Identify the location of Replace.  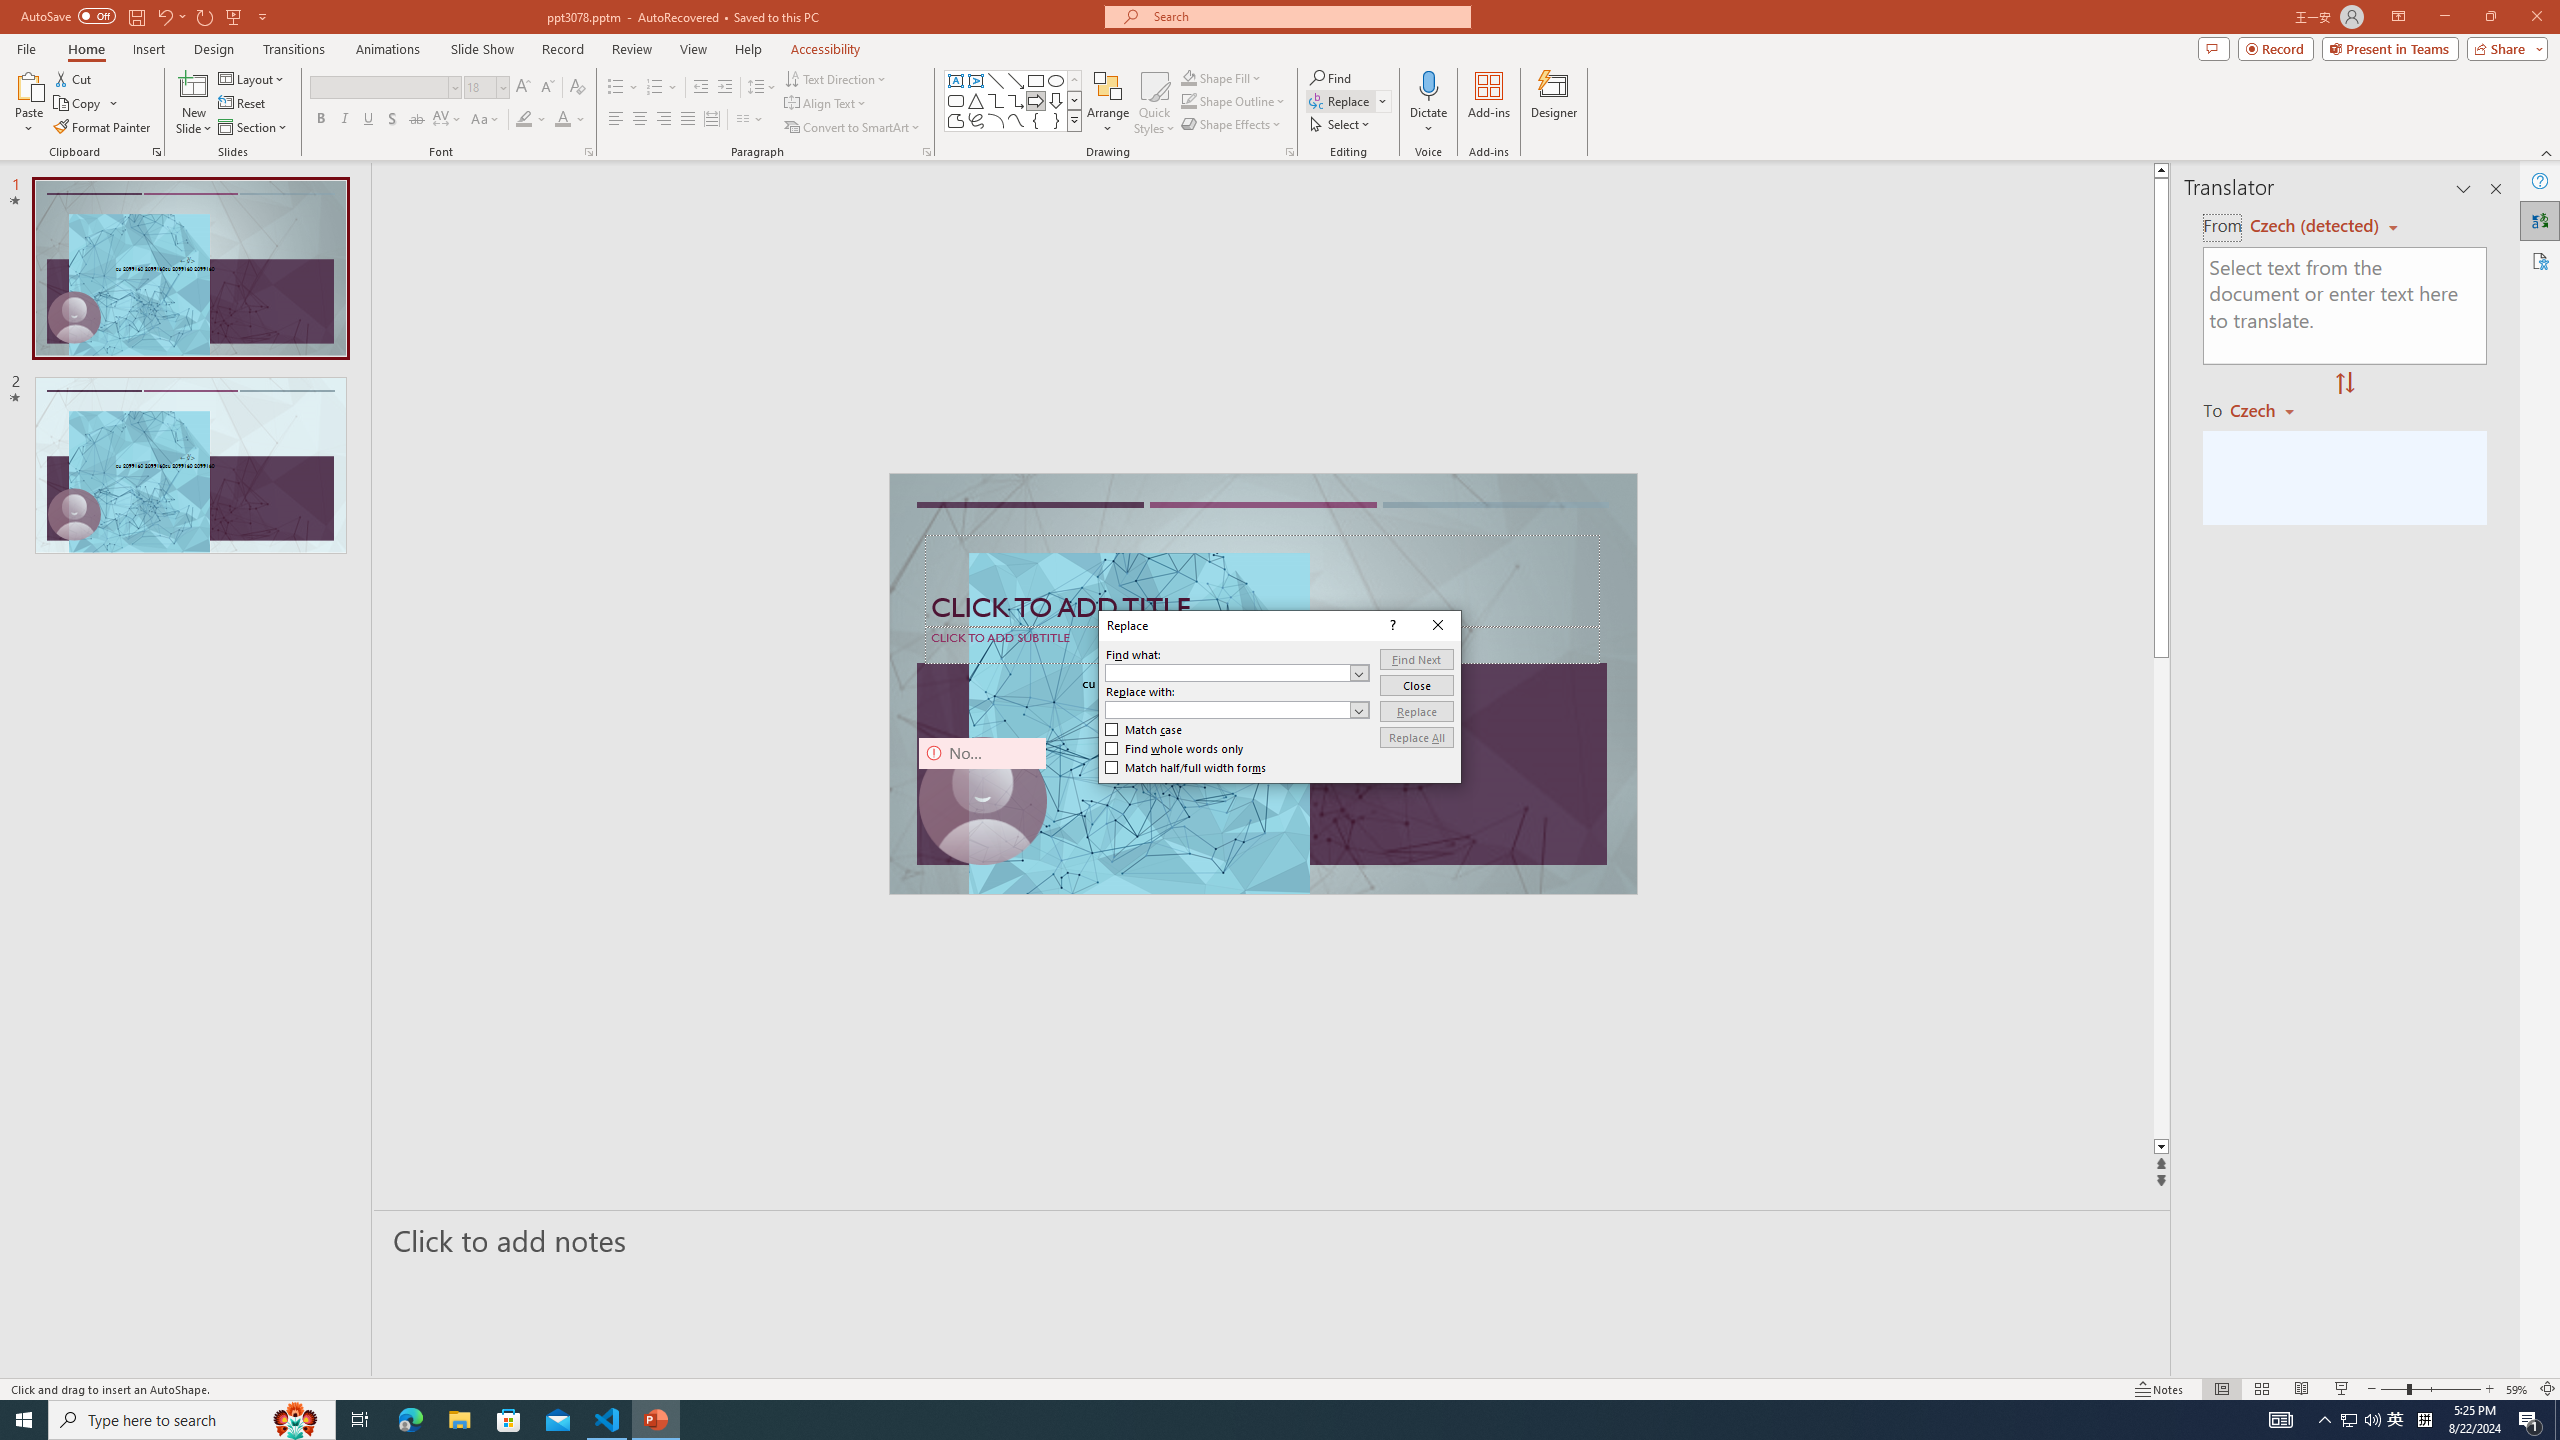
(1416, 710).